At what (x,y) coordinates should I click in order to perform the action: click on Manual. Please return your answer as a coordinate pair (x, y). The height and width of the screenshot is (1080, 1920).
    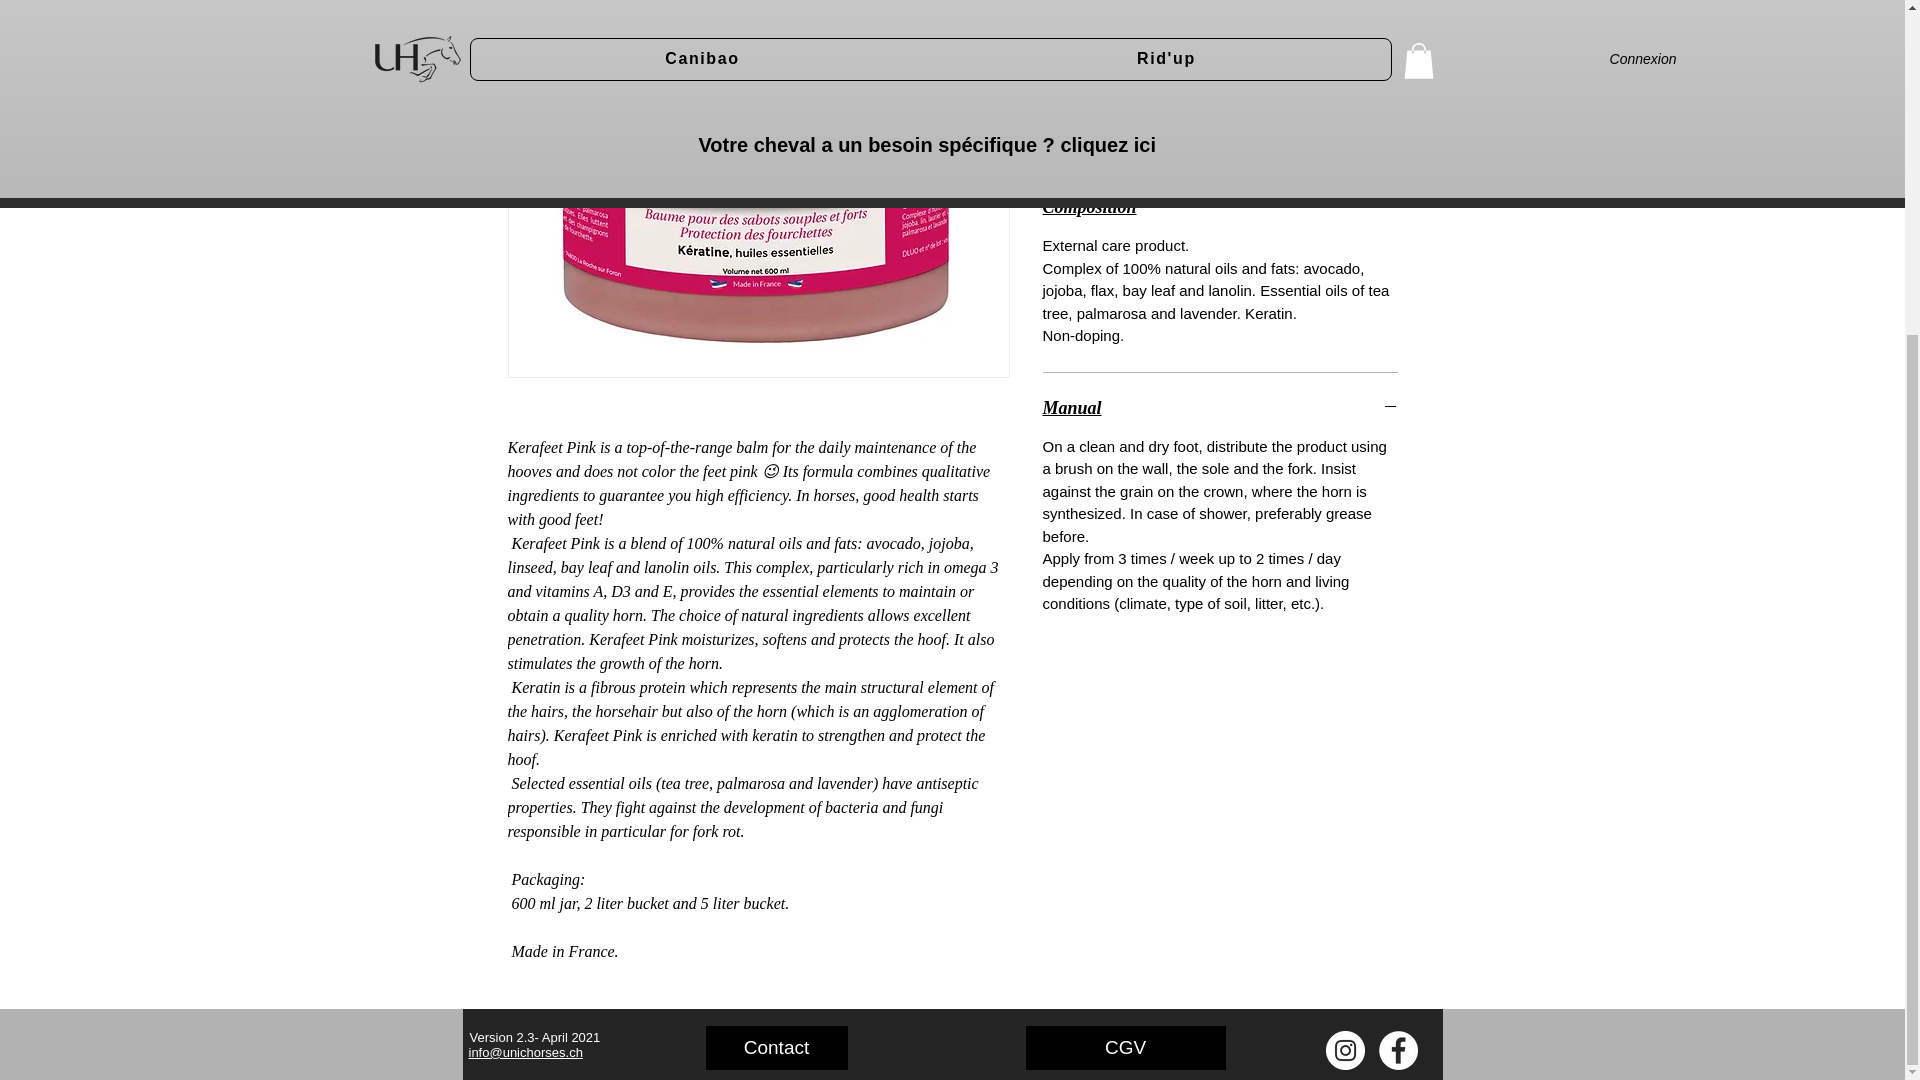
    Looking at the image, I should click on (1220, 408).